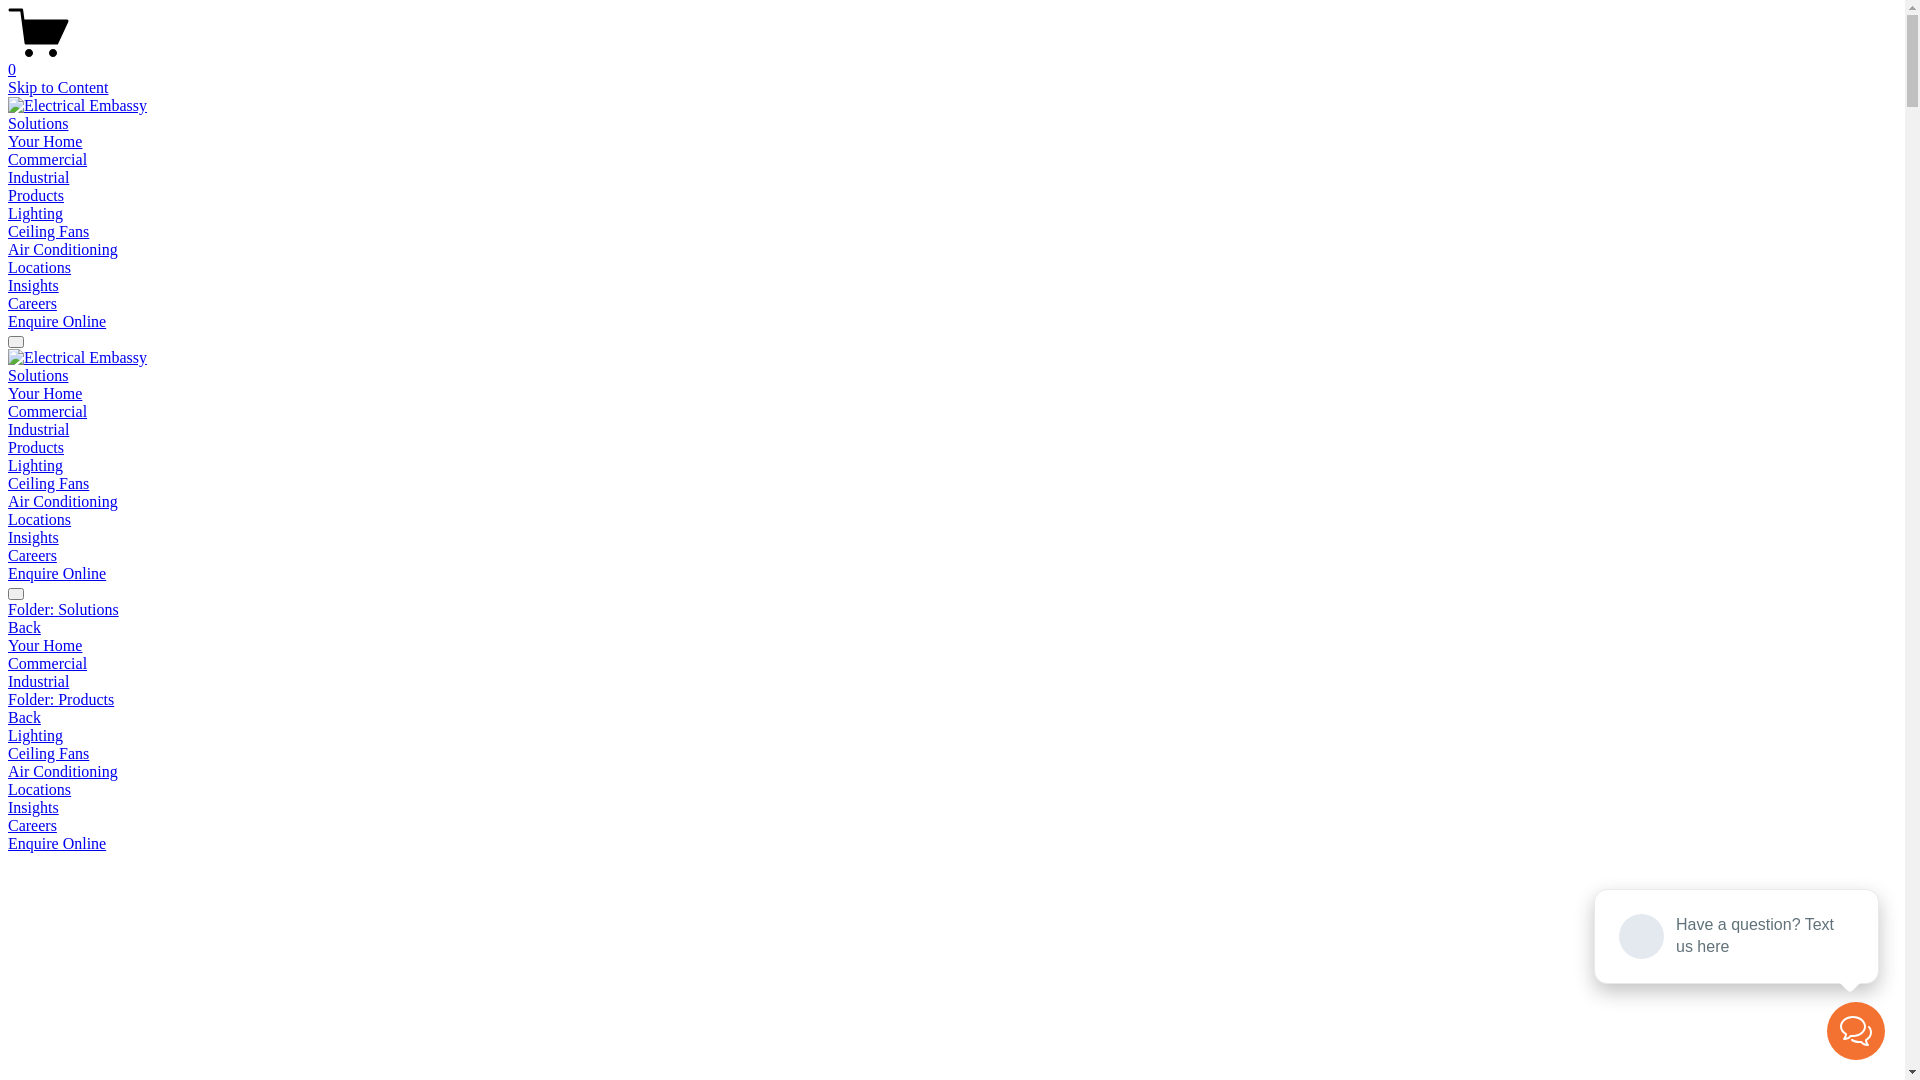 The image size is (1920, 1080). I want to click on Folder: Solutions, so click(952, 610).